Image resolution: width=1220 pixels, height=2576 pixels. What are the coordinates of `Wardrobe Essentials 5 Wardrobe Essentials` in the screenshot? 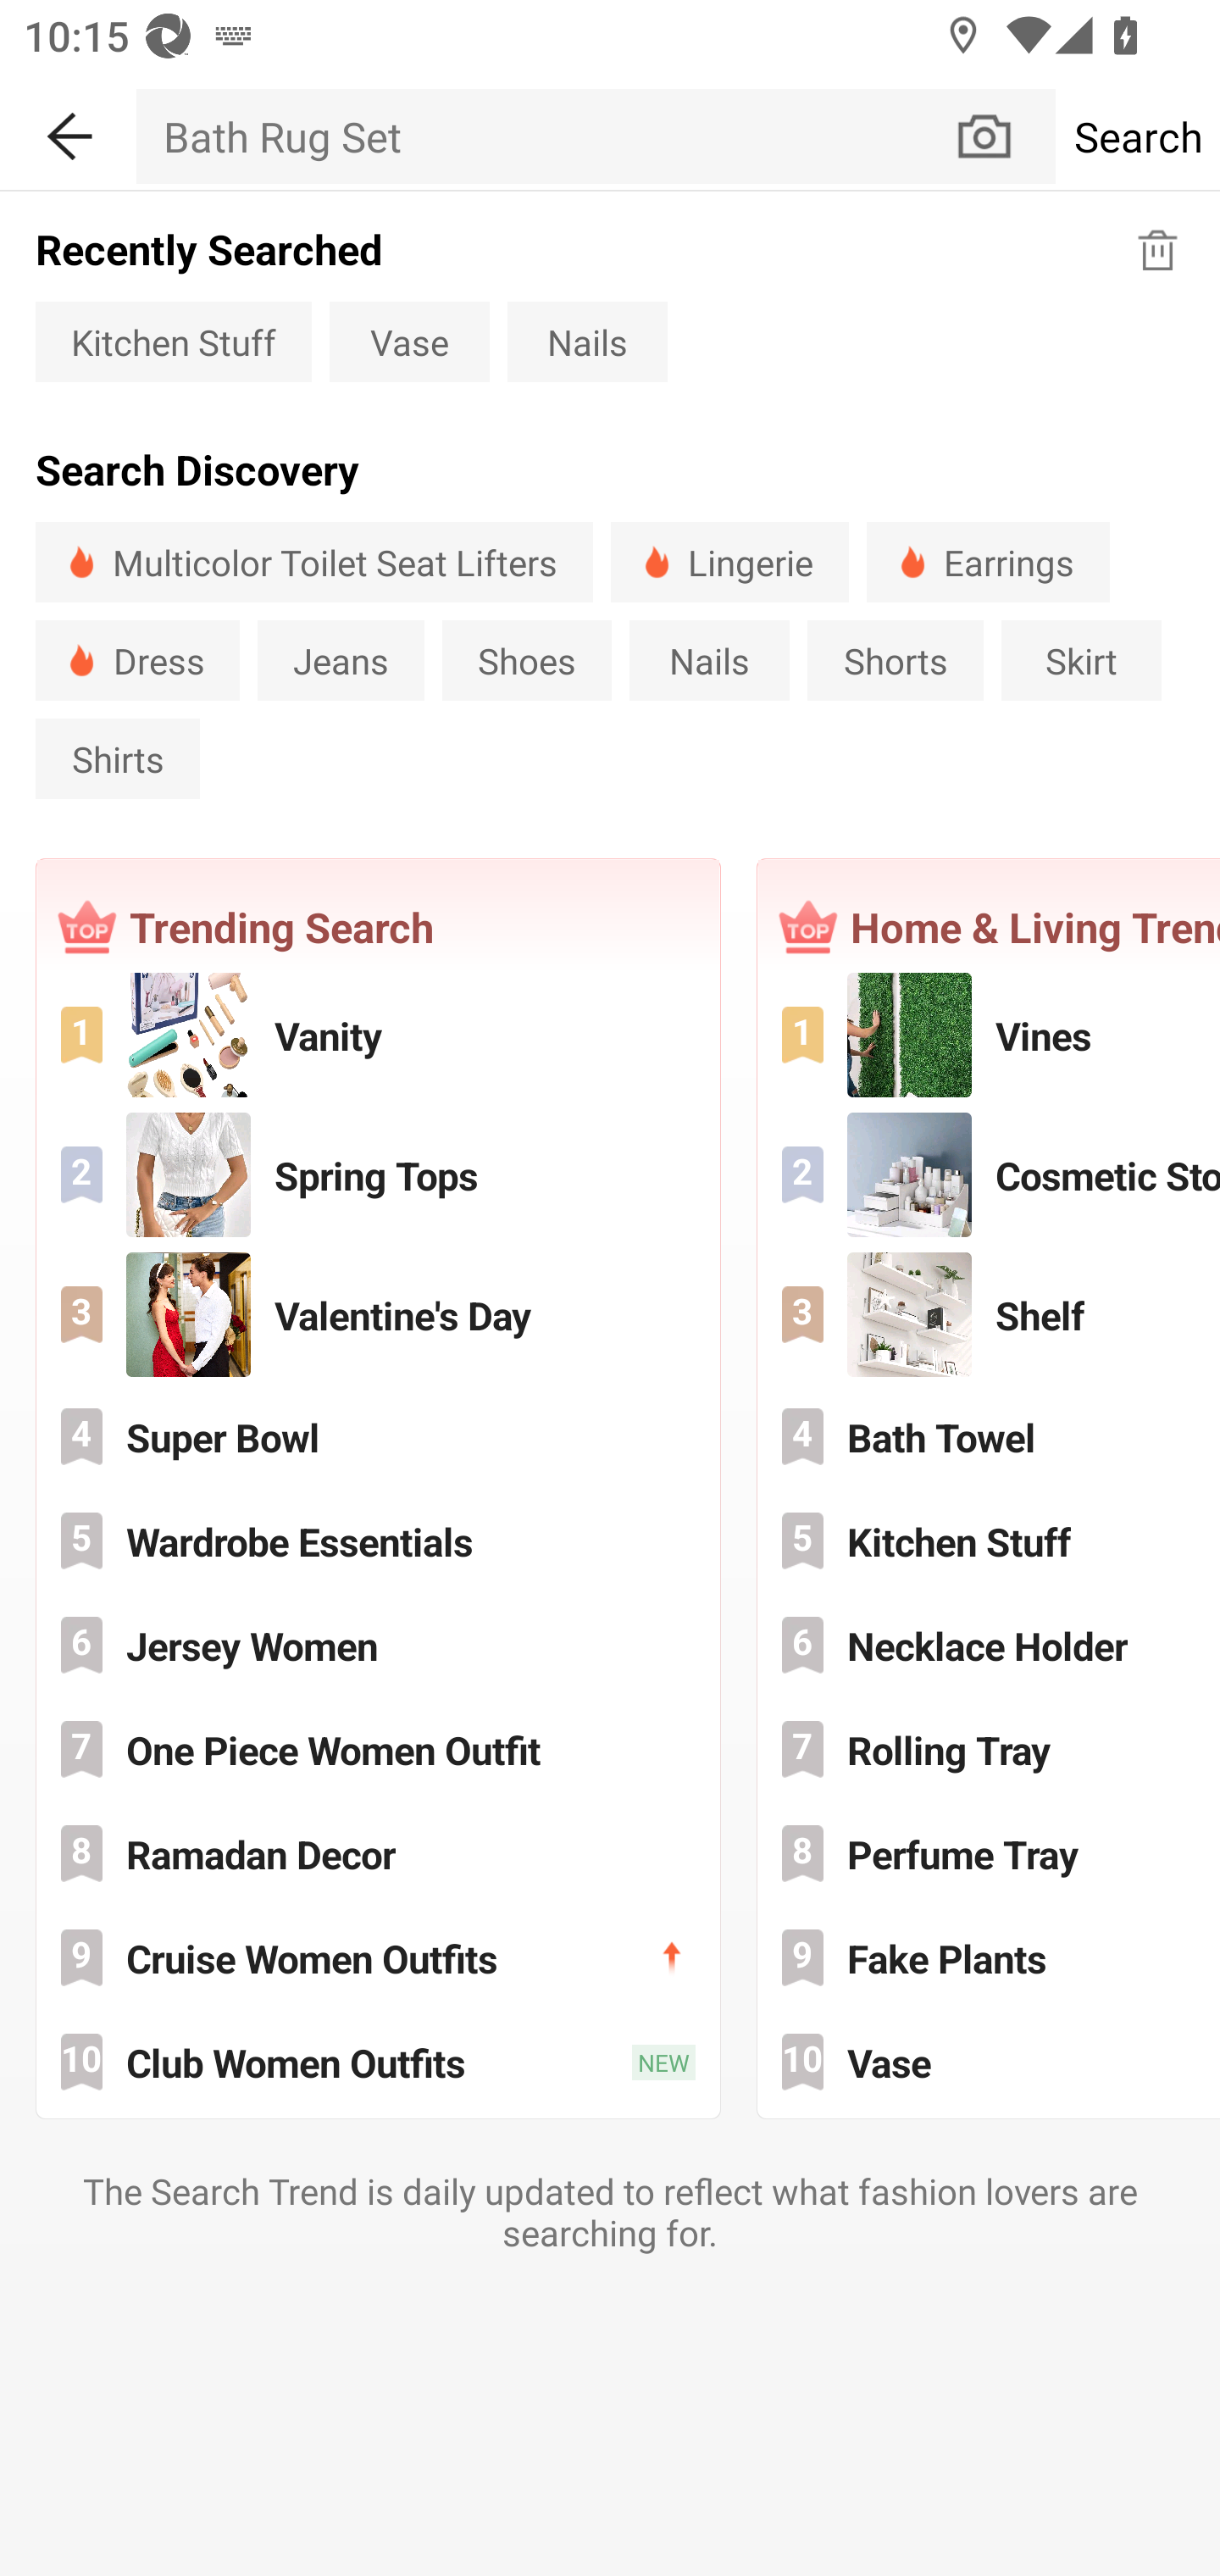 It's located at (378, 1541).